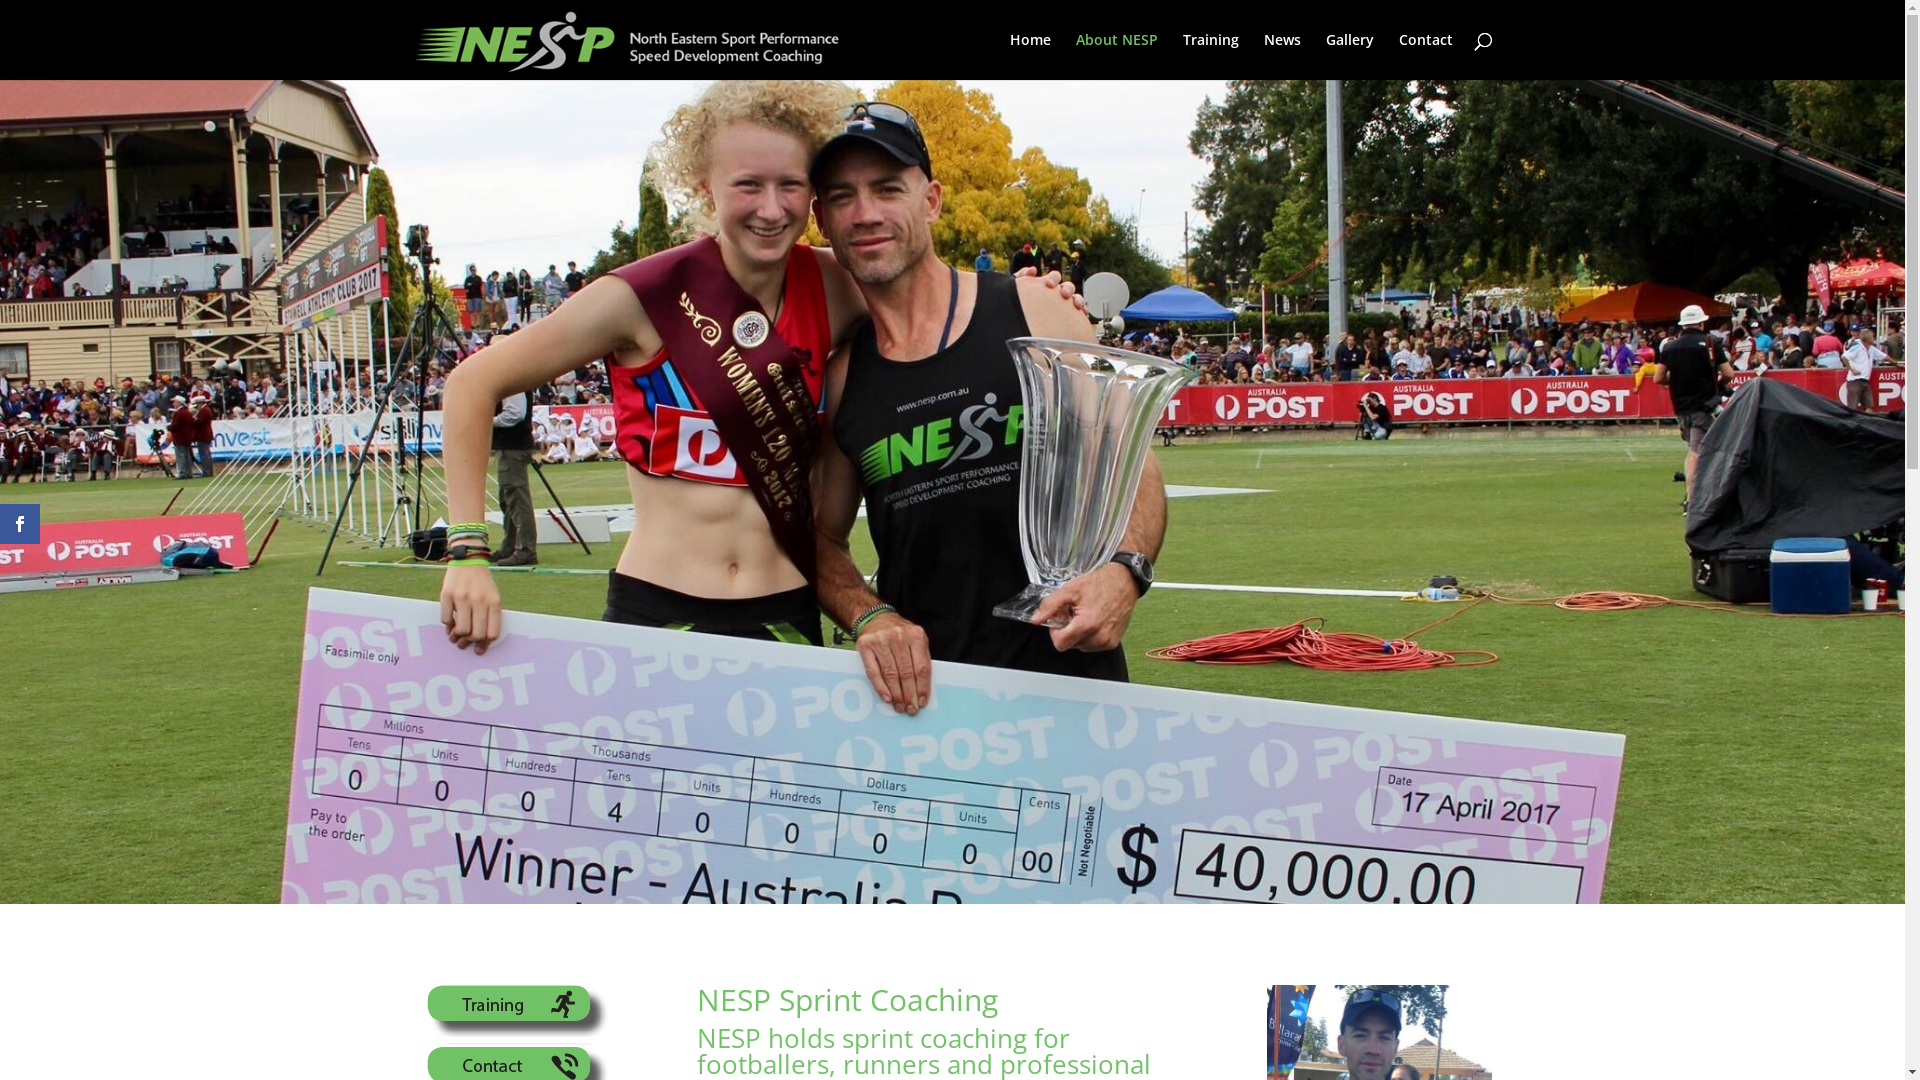 This screenshot has height=1080, width=1920. I want to click on Training, so click(1210, 56).